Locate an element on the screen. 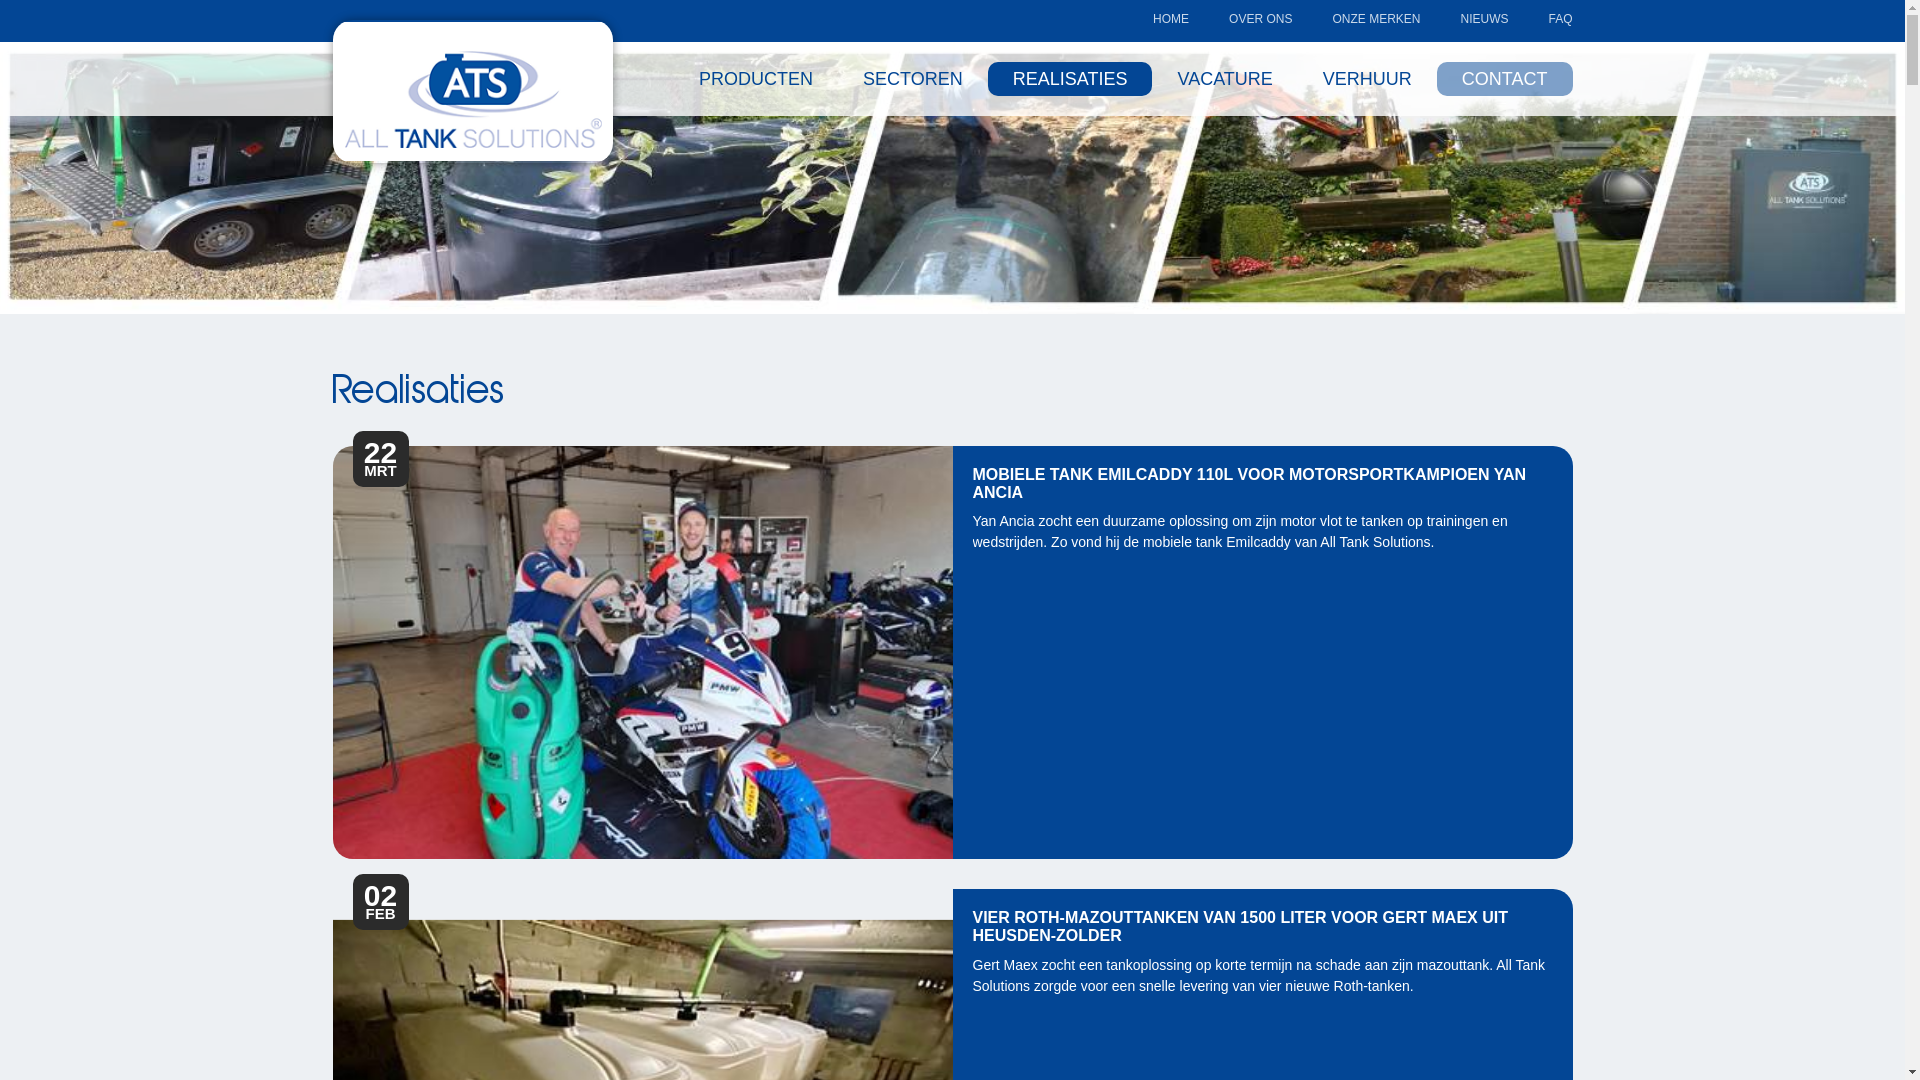  CONTACT is located at coordinates (1505, 79).